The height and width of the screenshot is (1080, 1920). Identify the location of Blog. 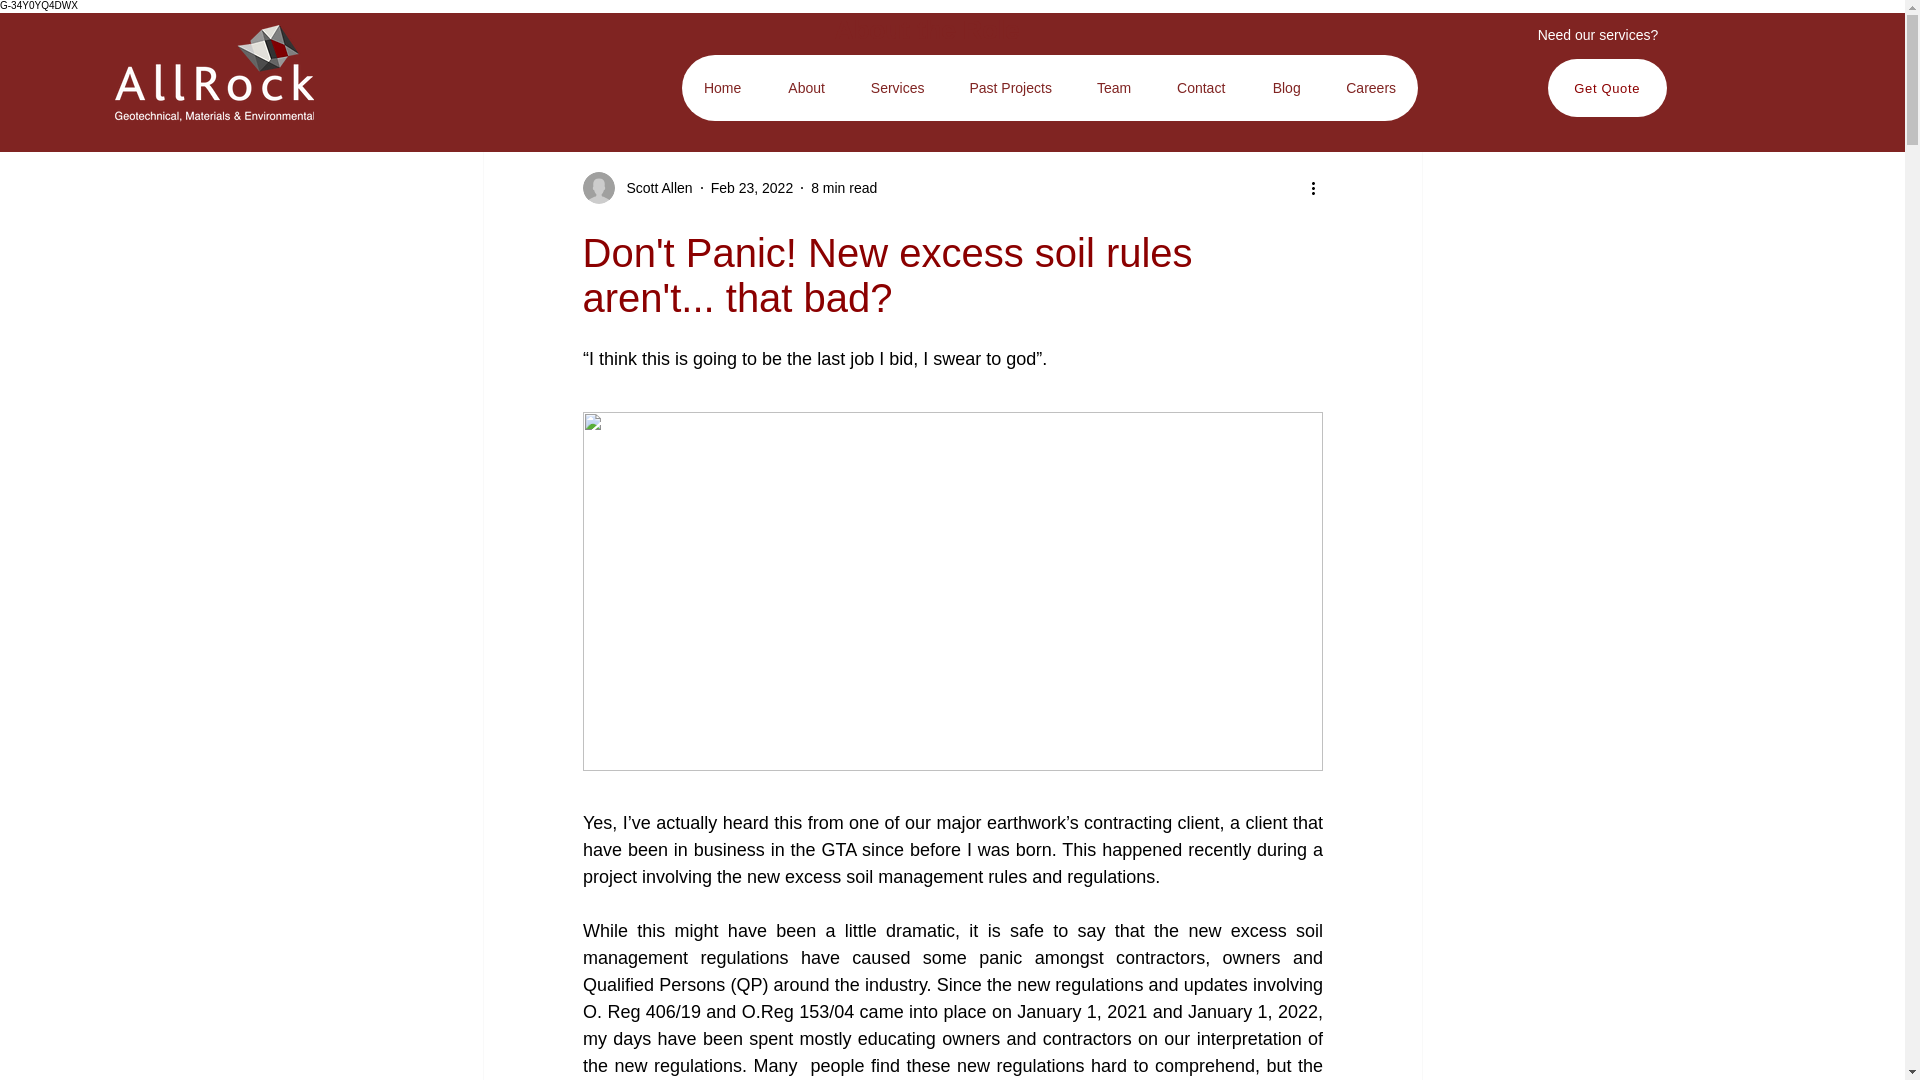
(1286, 88).